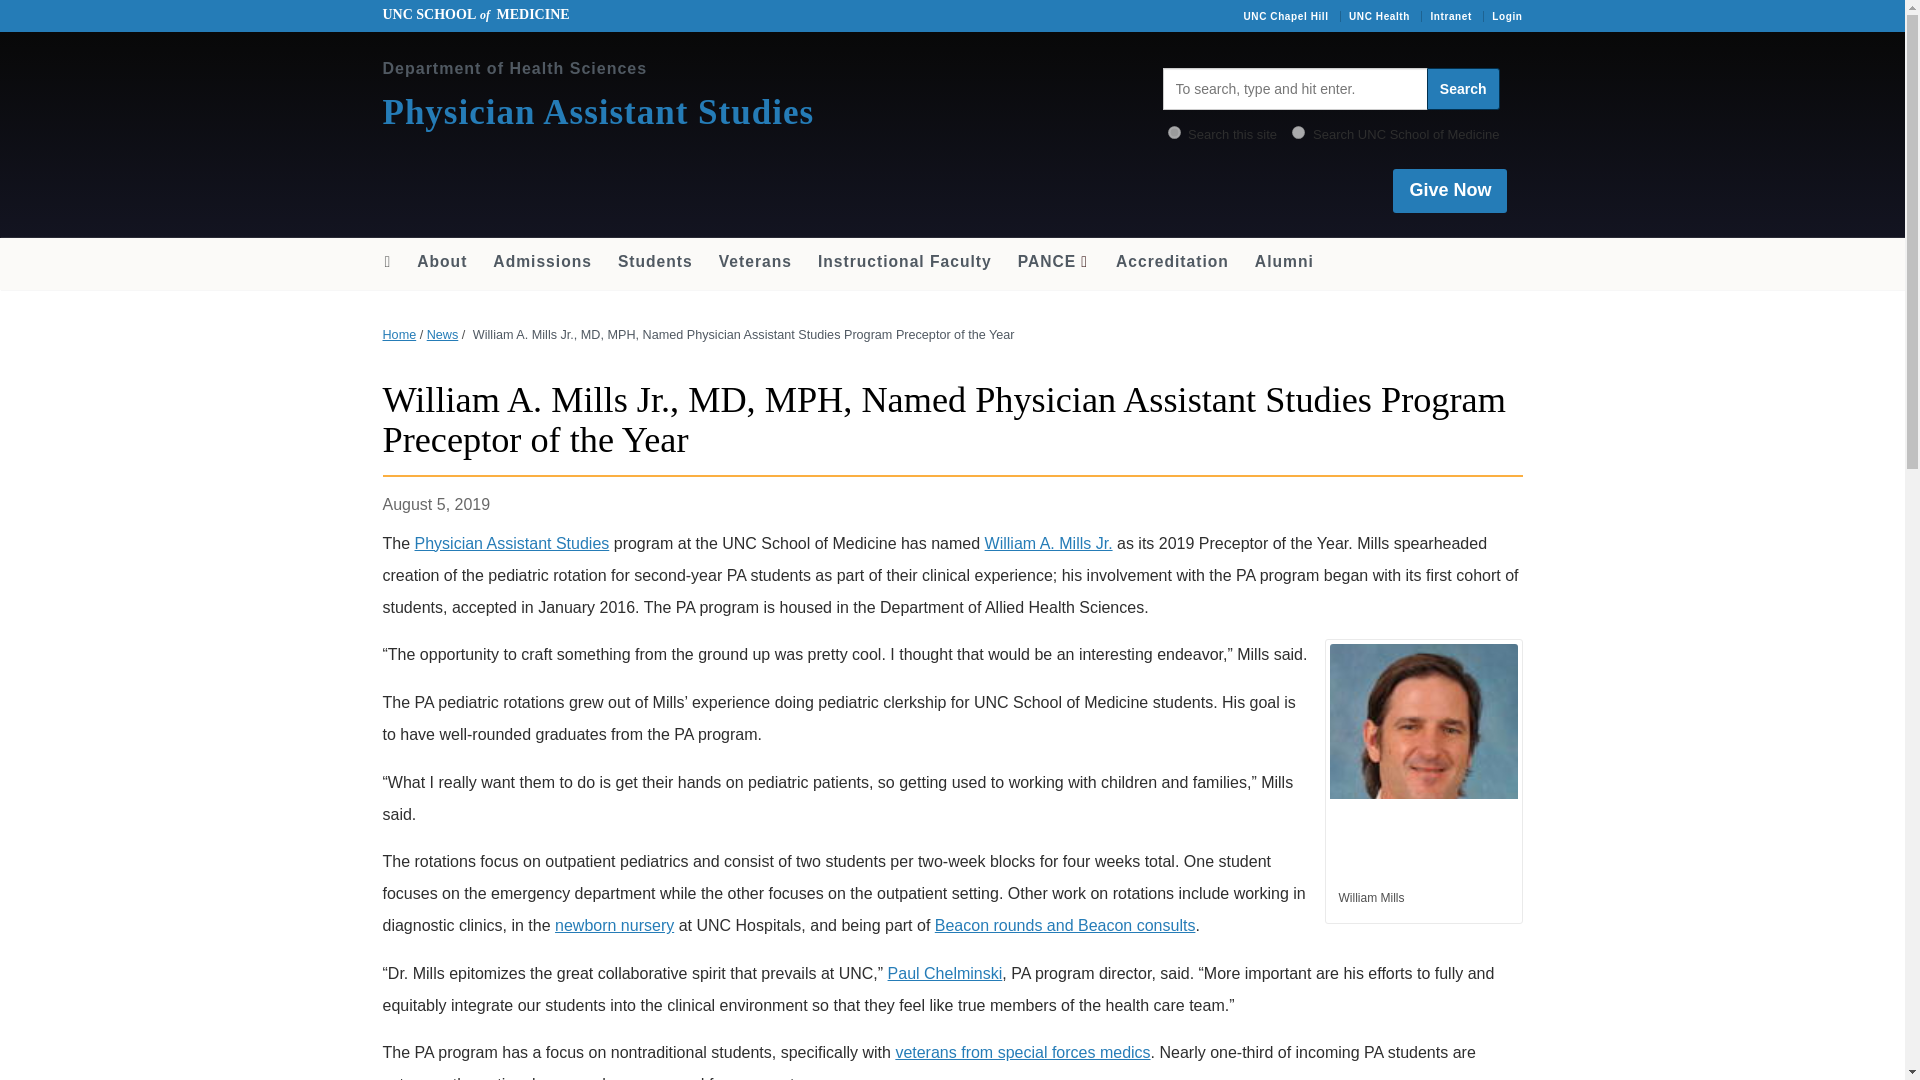 Image resolution: width=1920 pixels, height=1080 pixels. Describe the element at coordinates (1298, 132) in the screenshot. I see `gcs` at that location.